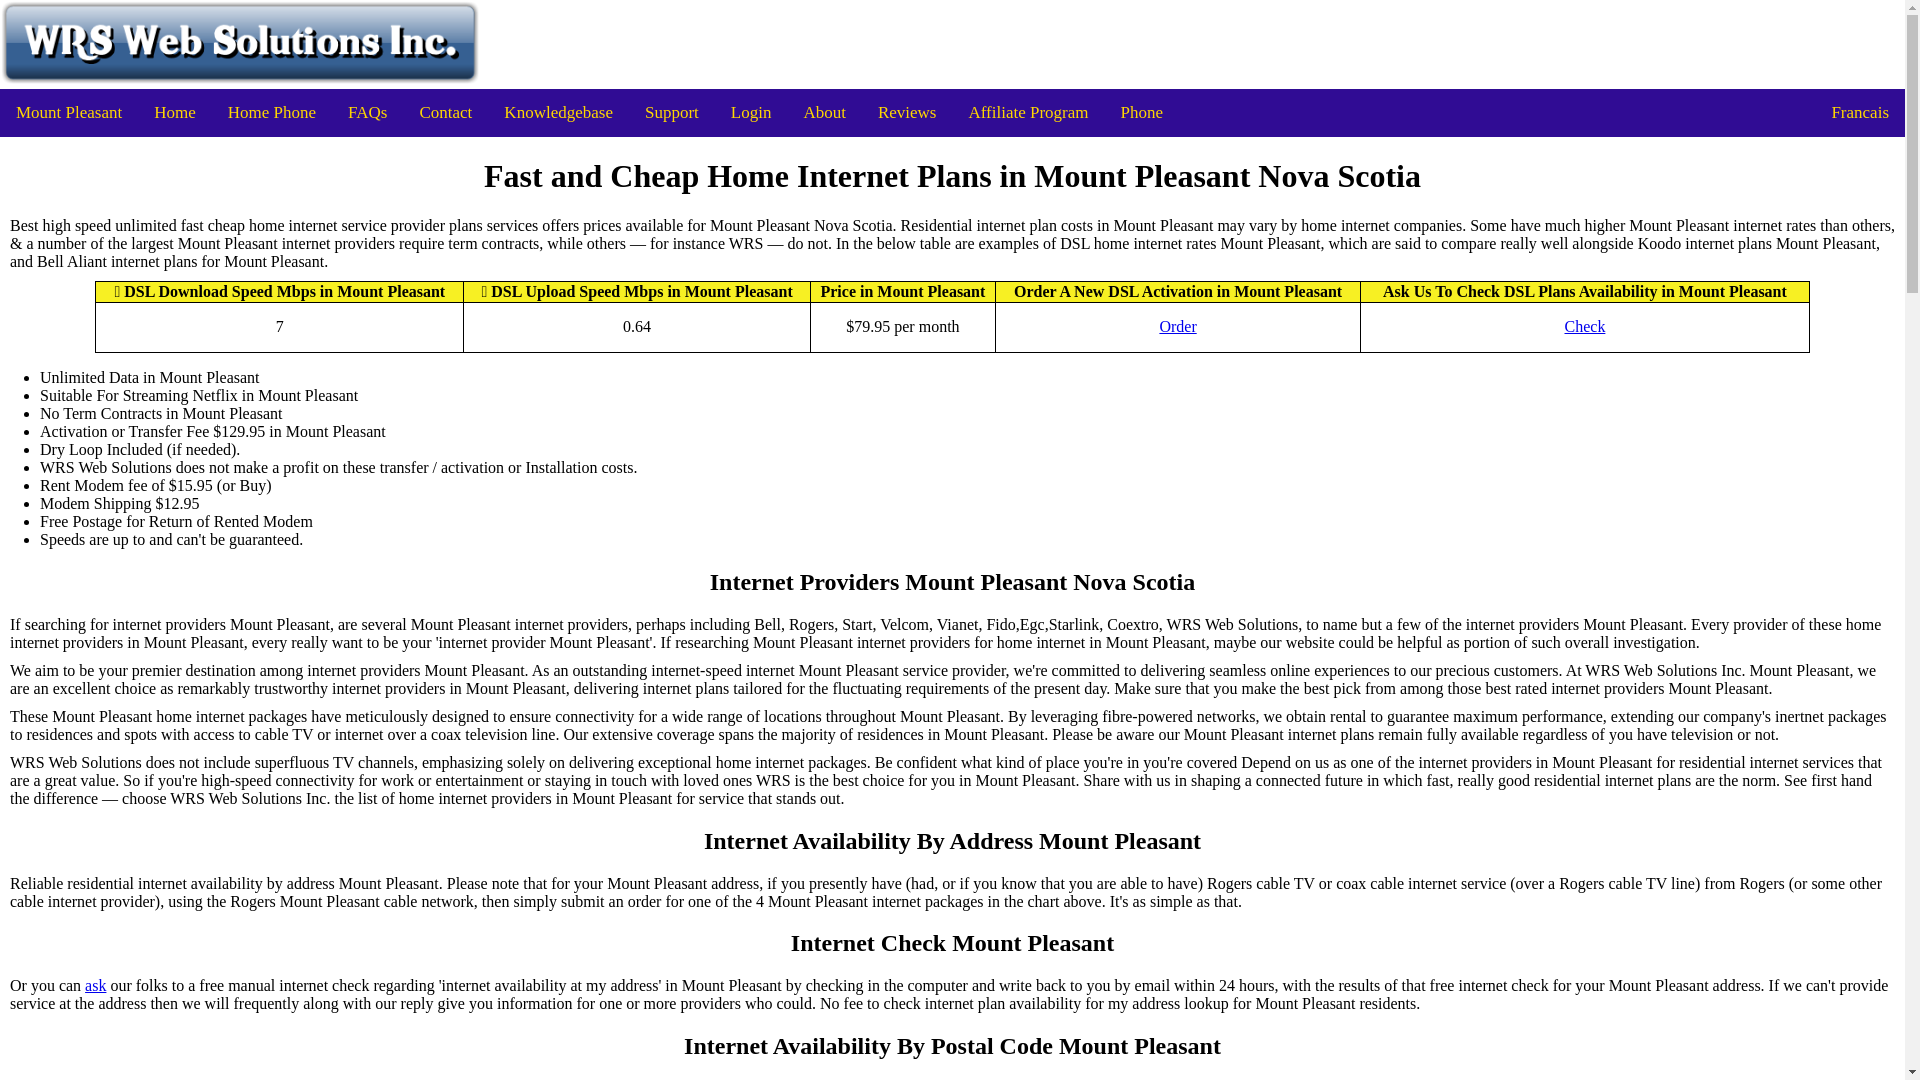 The width and height of the screenshot is (1920, 1080). Describe the element at coordinates (824, 112) in the screenshot. I see `About` at that location.